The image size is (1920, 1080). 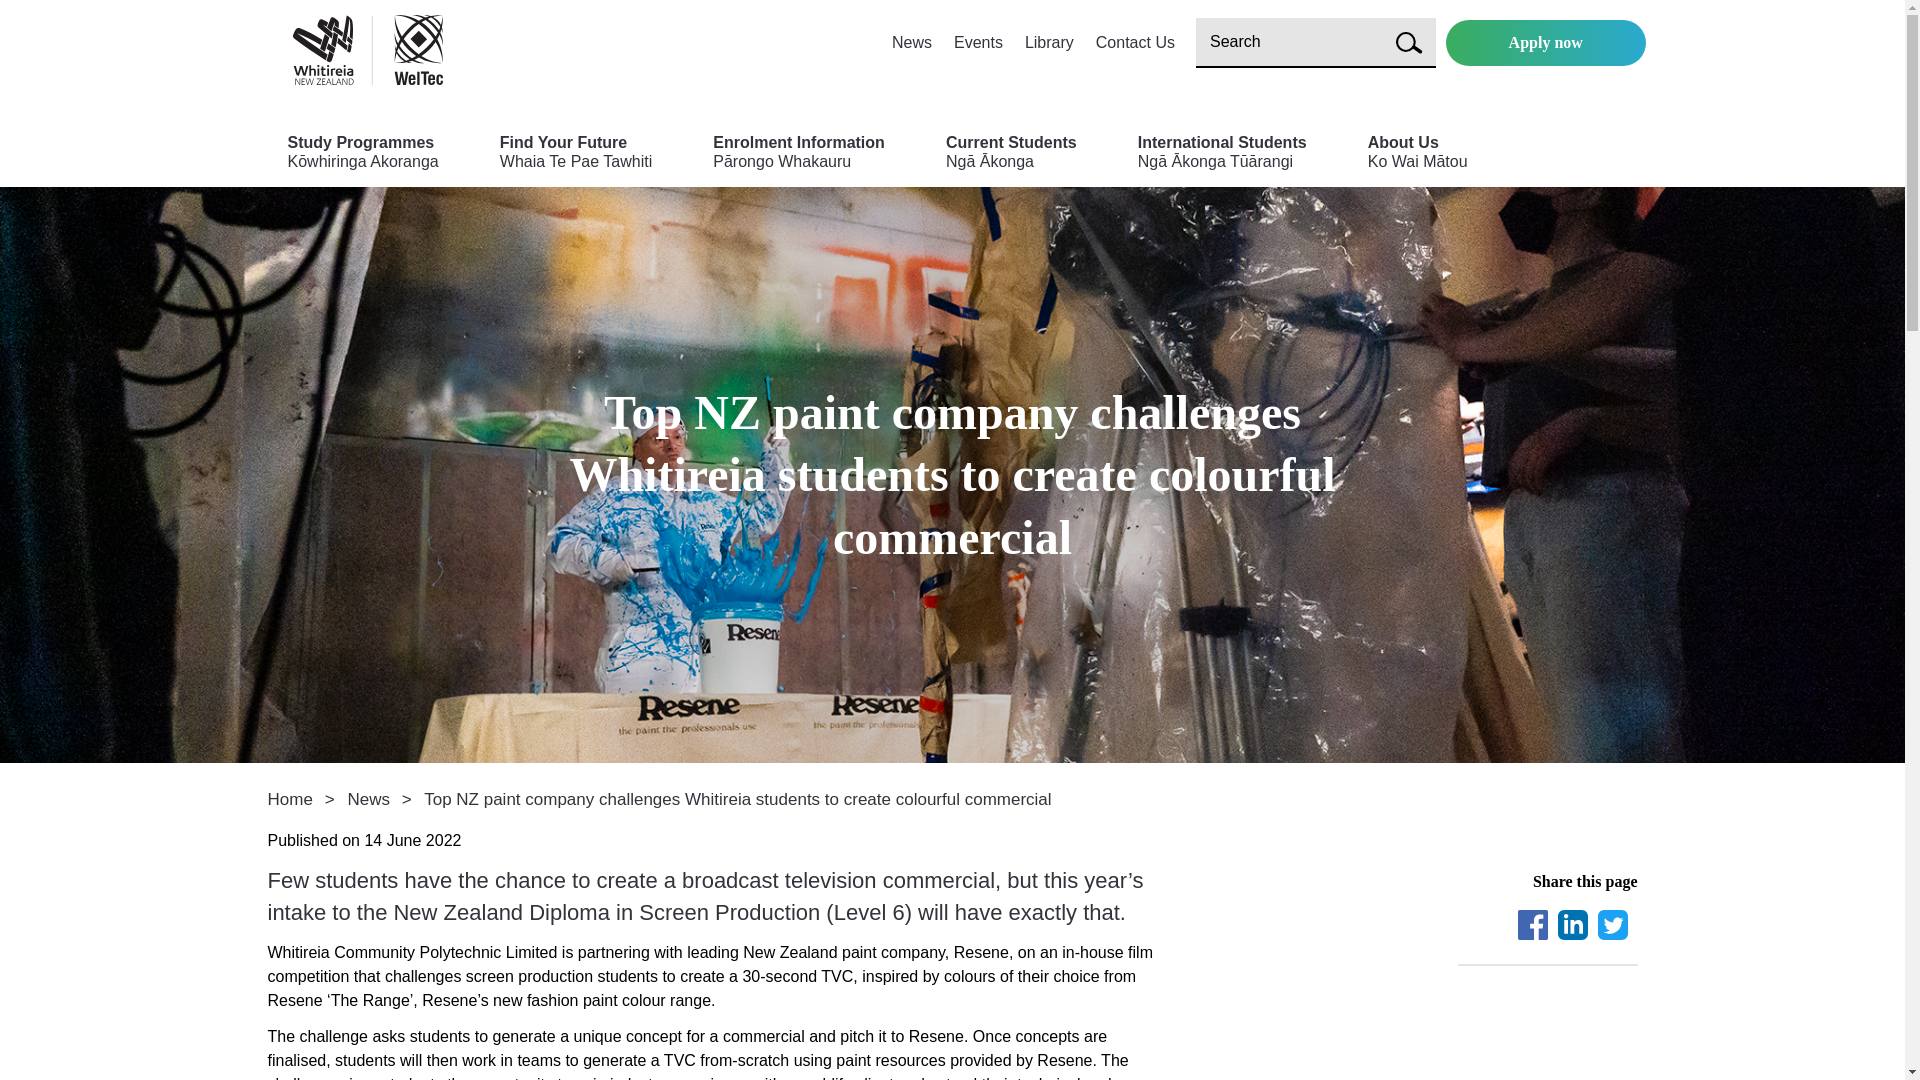 What do you see at coordinates (1049, 42) in the screenshot?
I see `Go to the 'Enrolment Information' page` at bounding box center [1049, 42].